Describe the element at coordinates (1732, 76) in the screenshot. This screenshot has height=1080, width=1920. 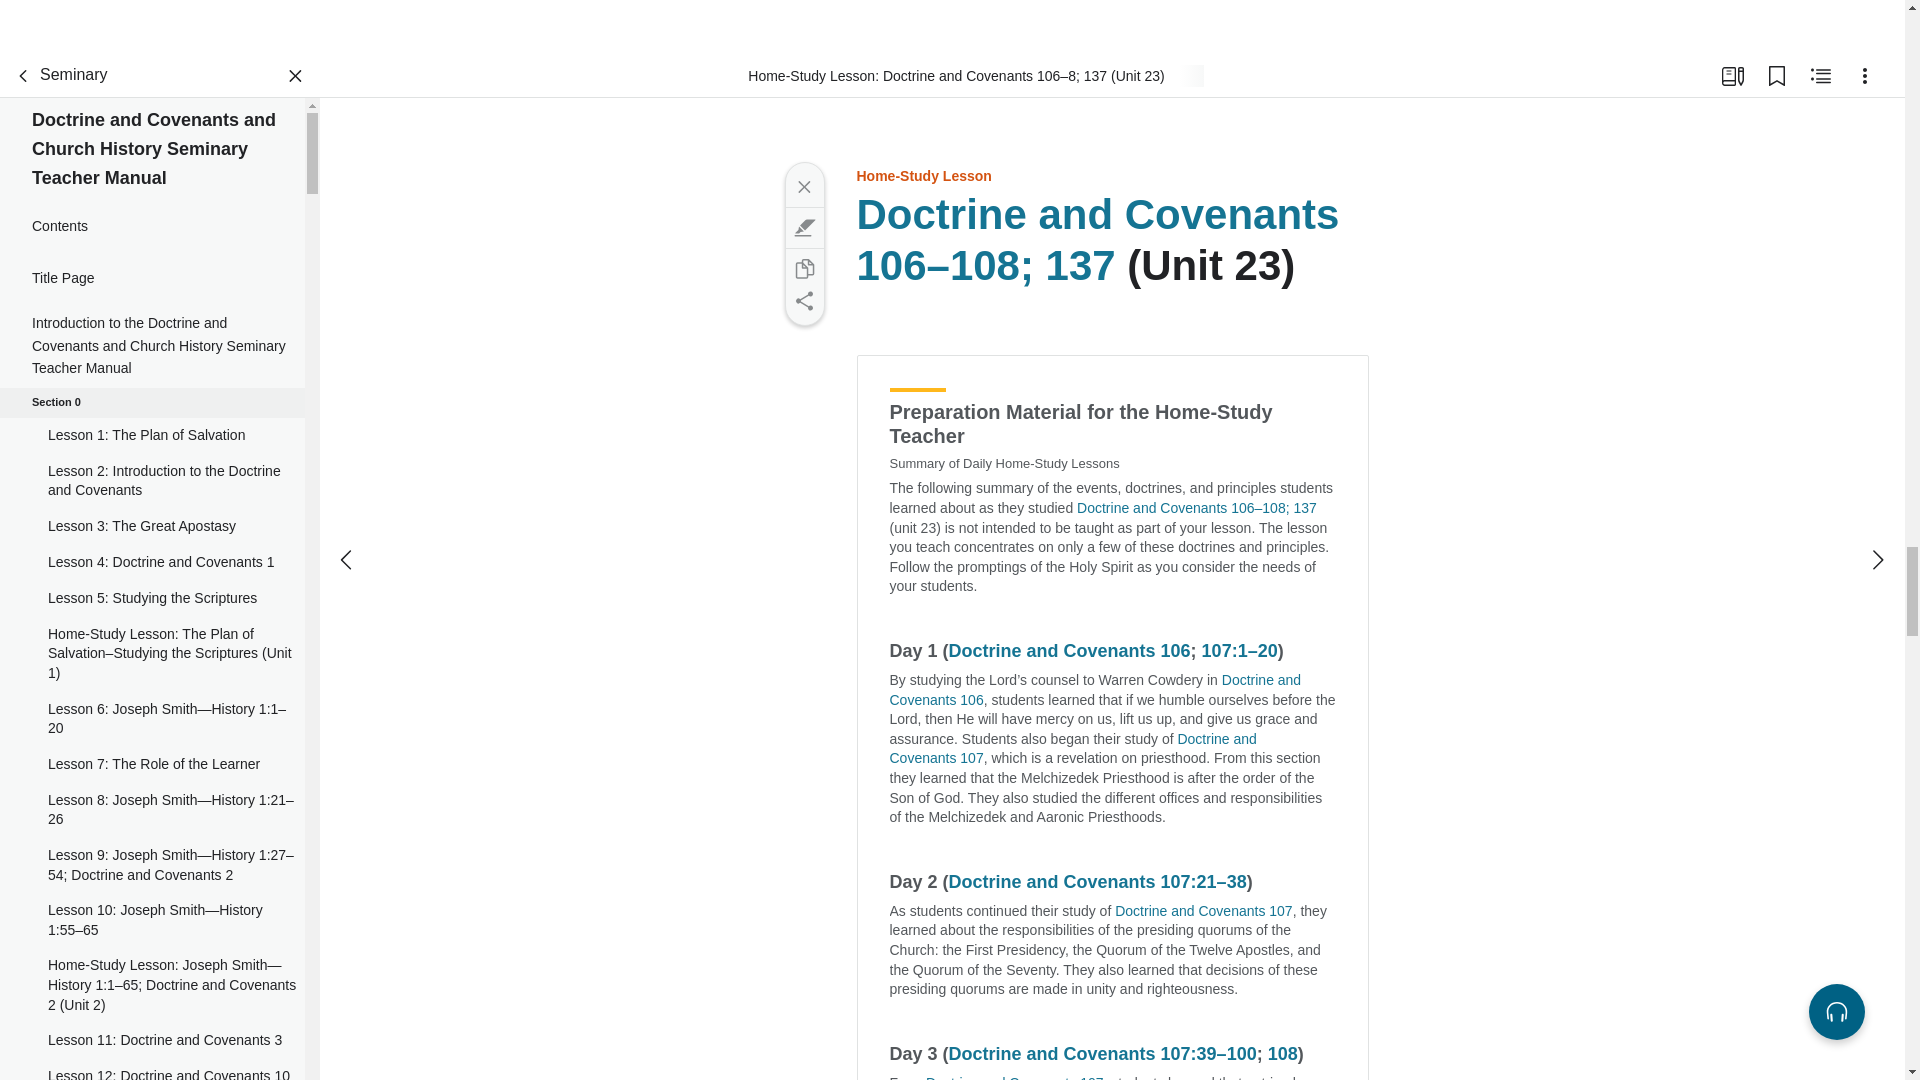
I see `Study Sets` at that location.